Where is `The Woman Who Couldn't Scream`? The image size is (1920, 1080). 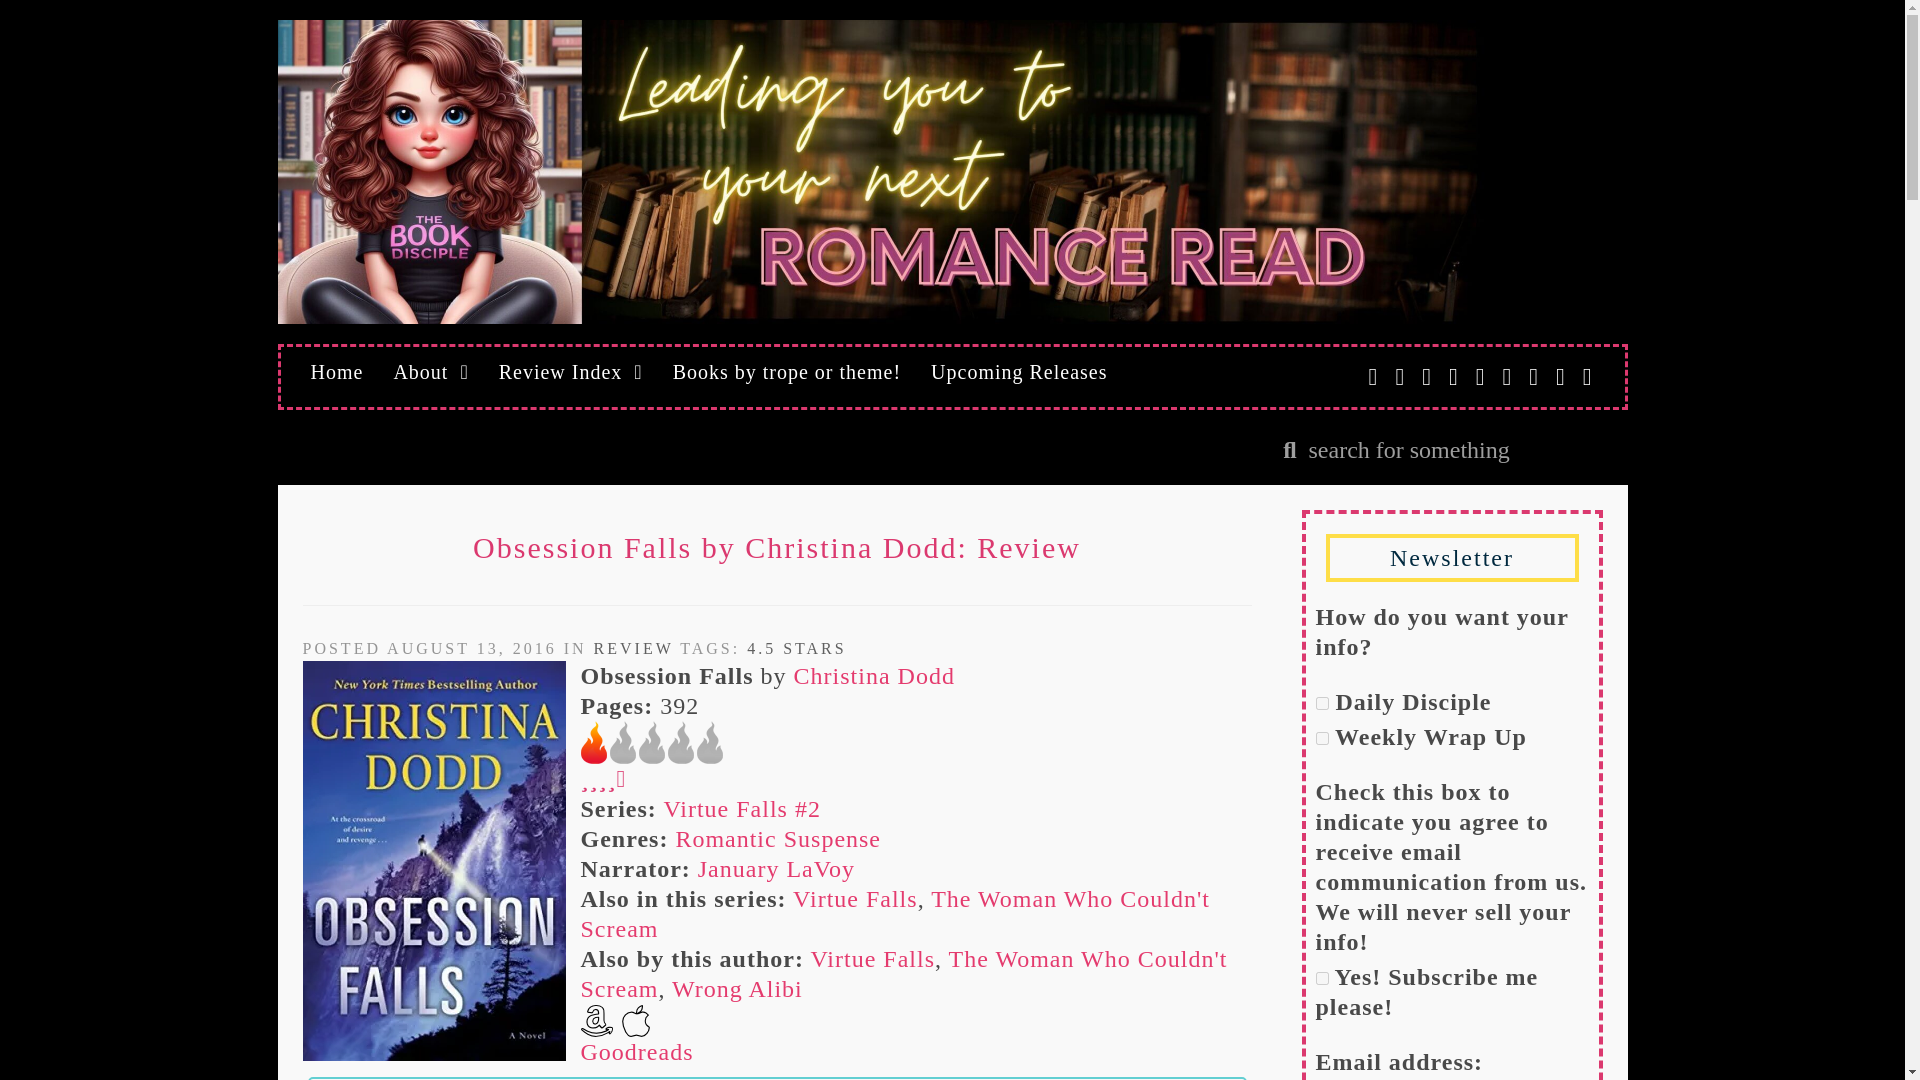 The Woman Who Couldn't Scream is located at coordinates (894, 913).